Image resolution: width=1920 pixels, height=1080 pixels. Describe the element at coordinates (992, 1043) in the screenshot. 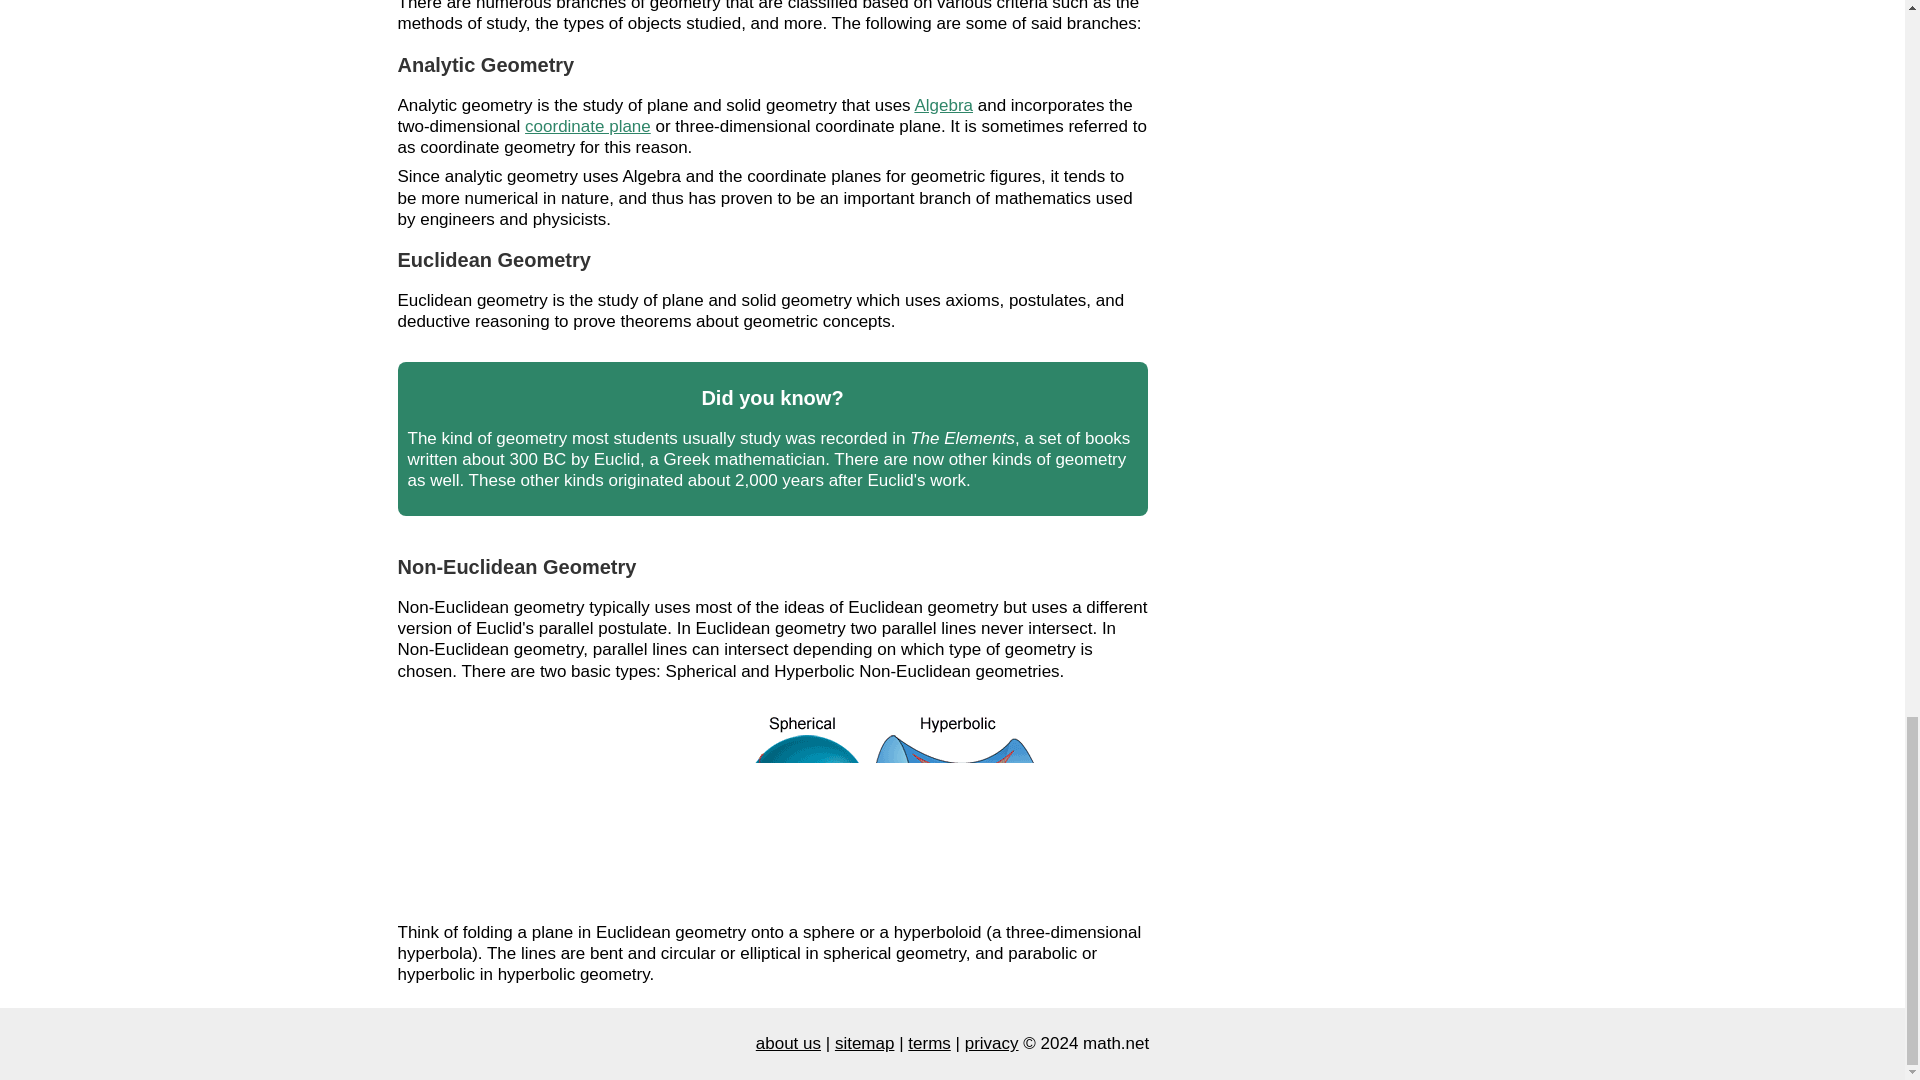

I see `privacy` at that location.